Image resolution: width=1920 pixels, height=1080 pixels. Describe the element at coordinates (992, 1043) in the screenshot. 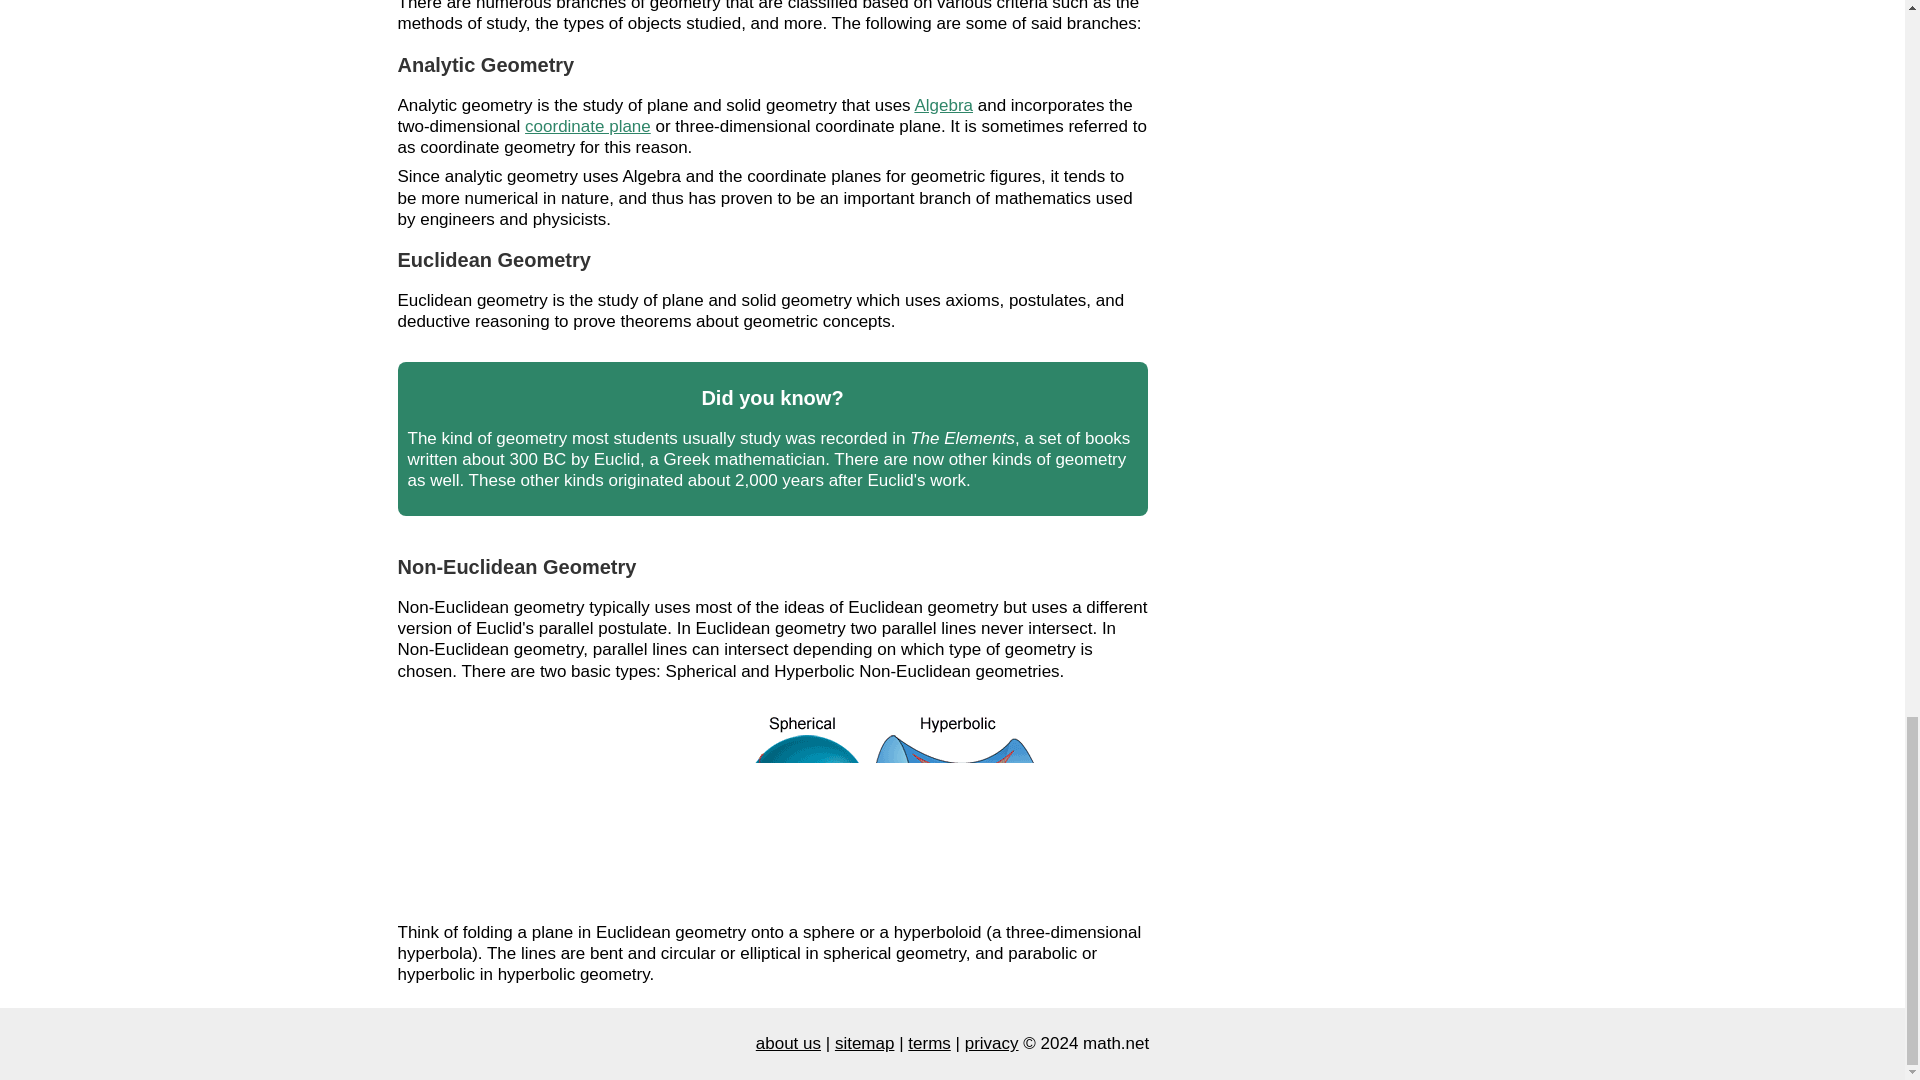

I see `privacy` at that location.